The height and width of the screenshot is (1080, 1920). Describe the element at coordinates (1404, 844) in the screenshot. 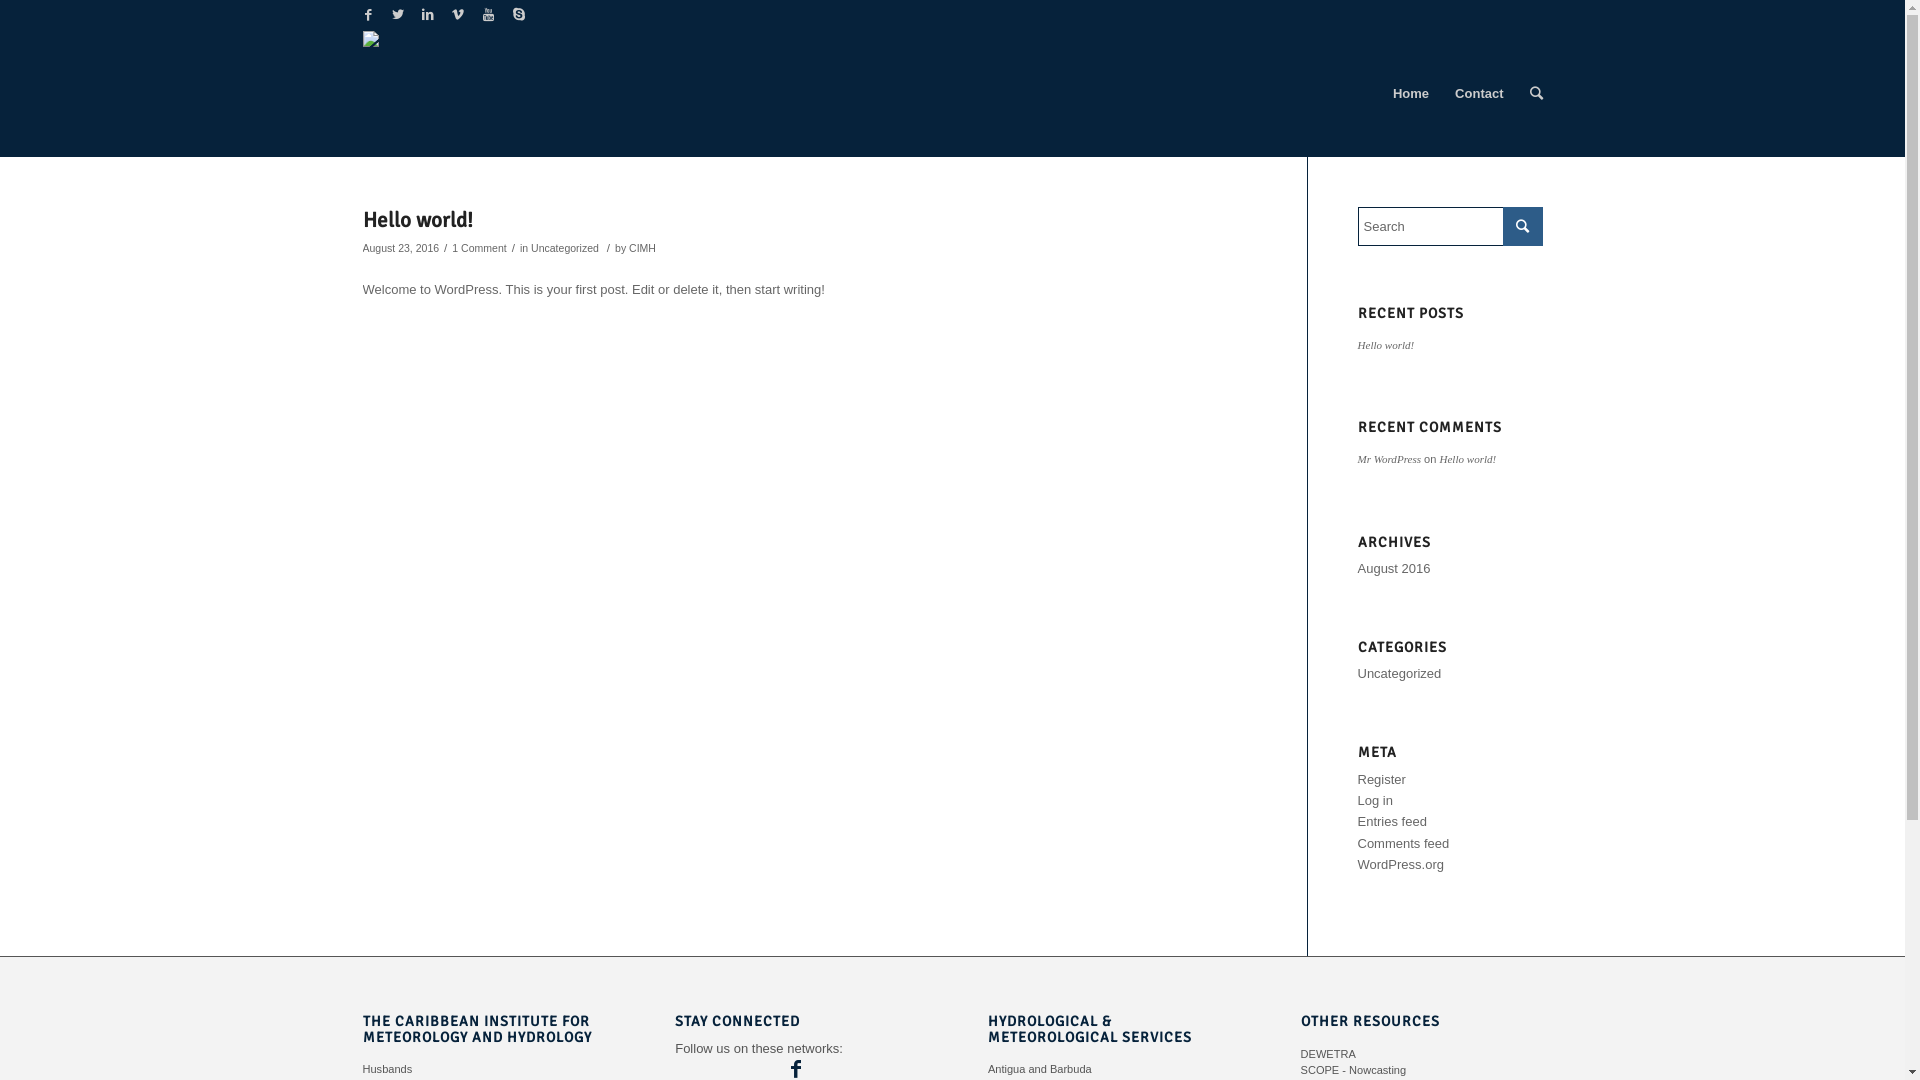

I see `Comments feed` at that location.